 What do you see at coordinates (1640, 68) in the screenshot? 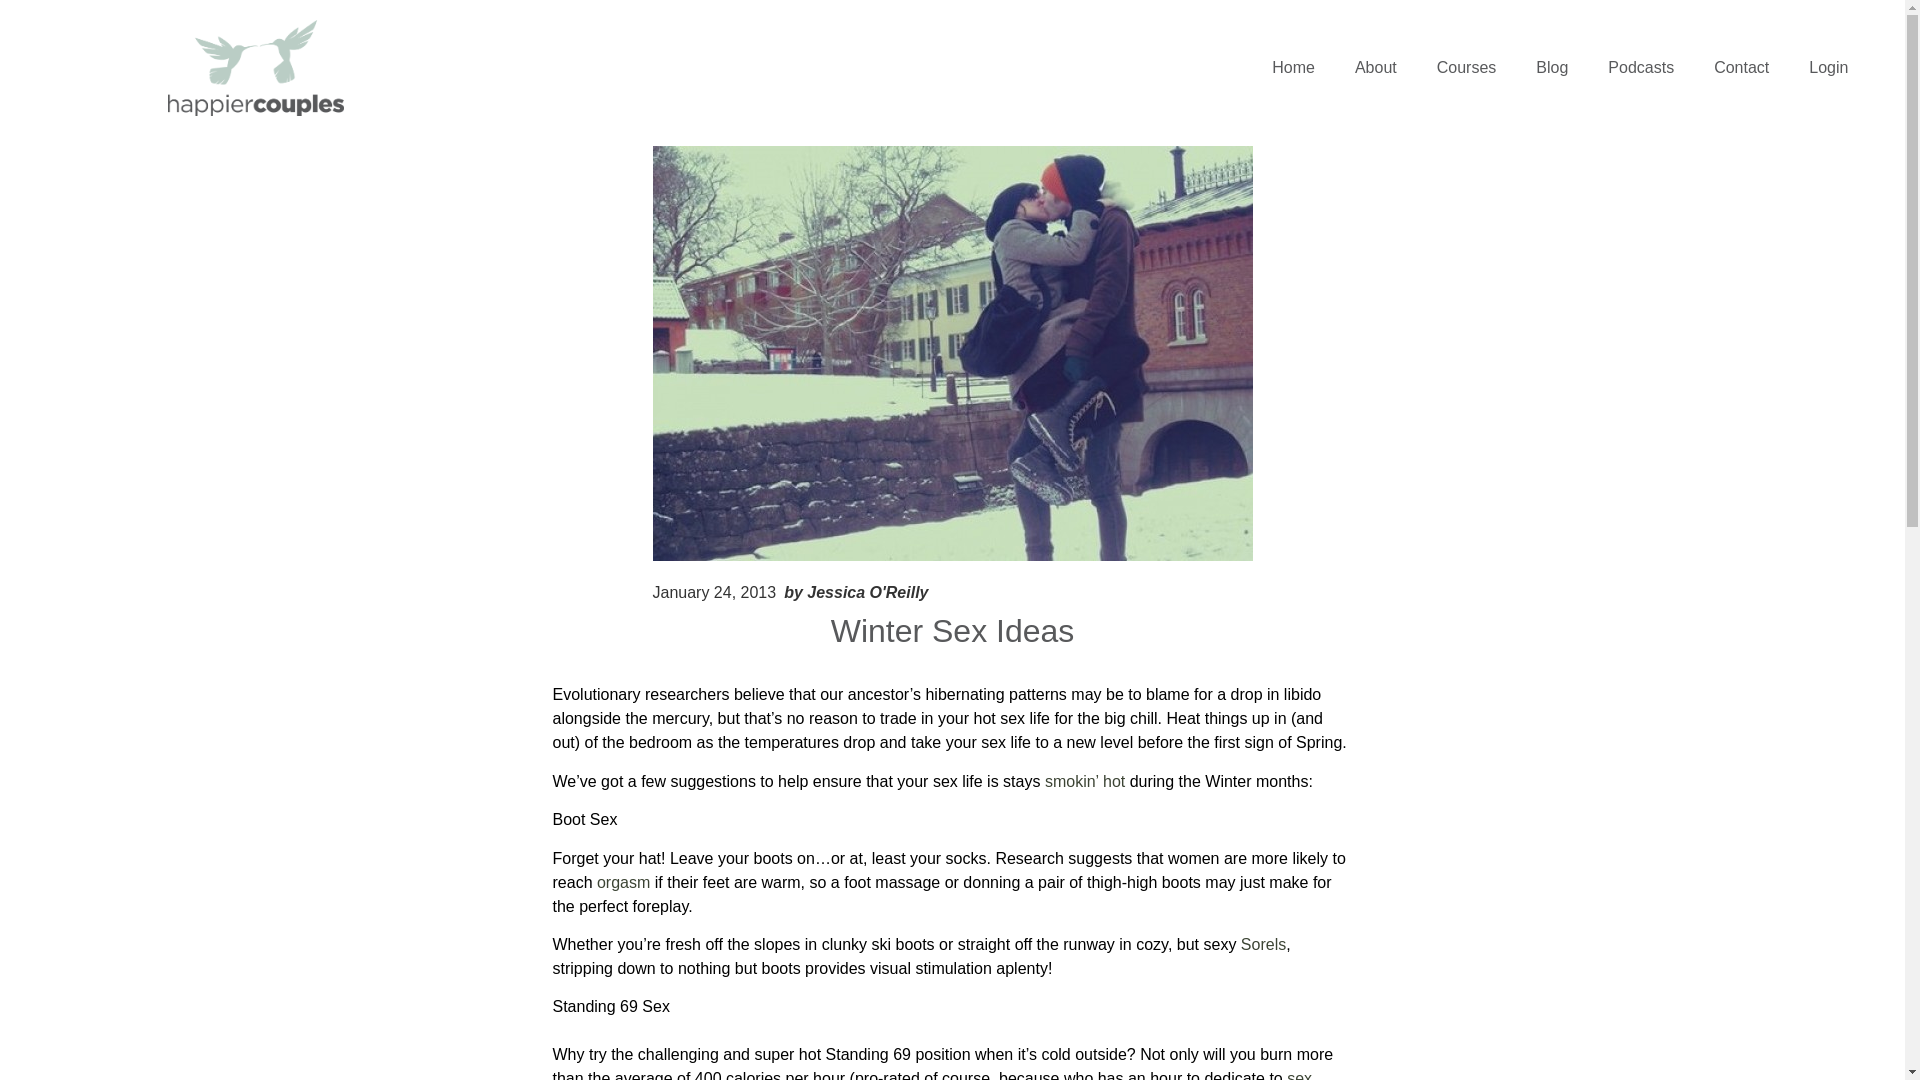
I see `Podcasts` at bounding box center [1640, 68].